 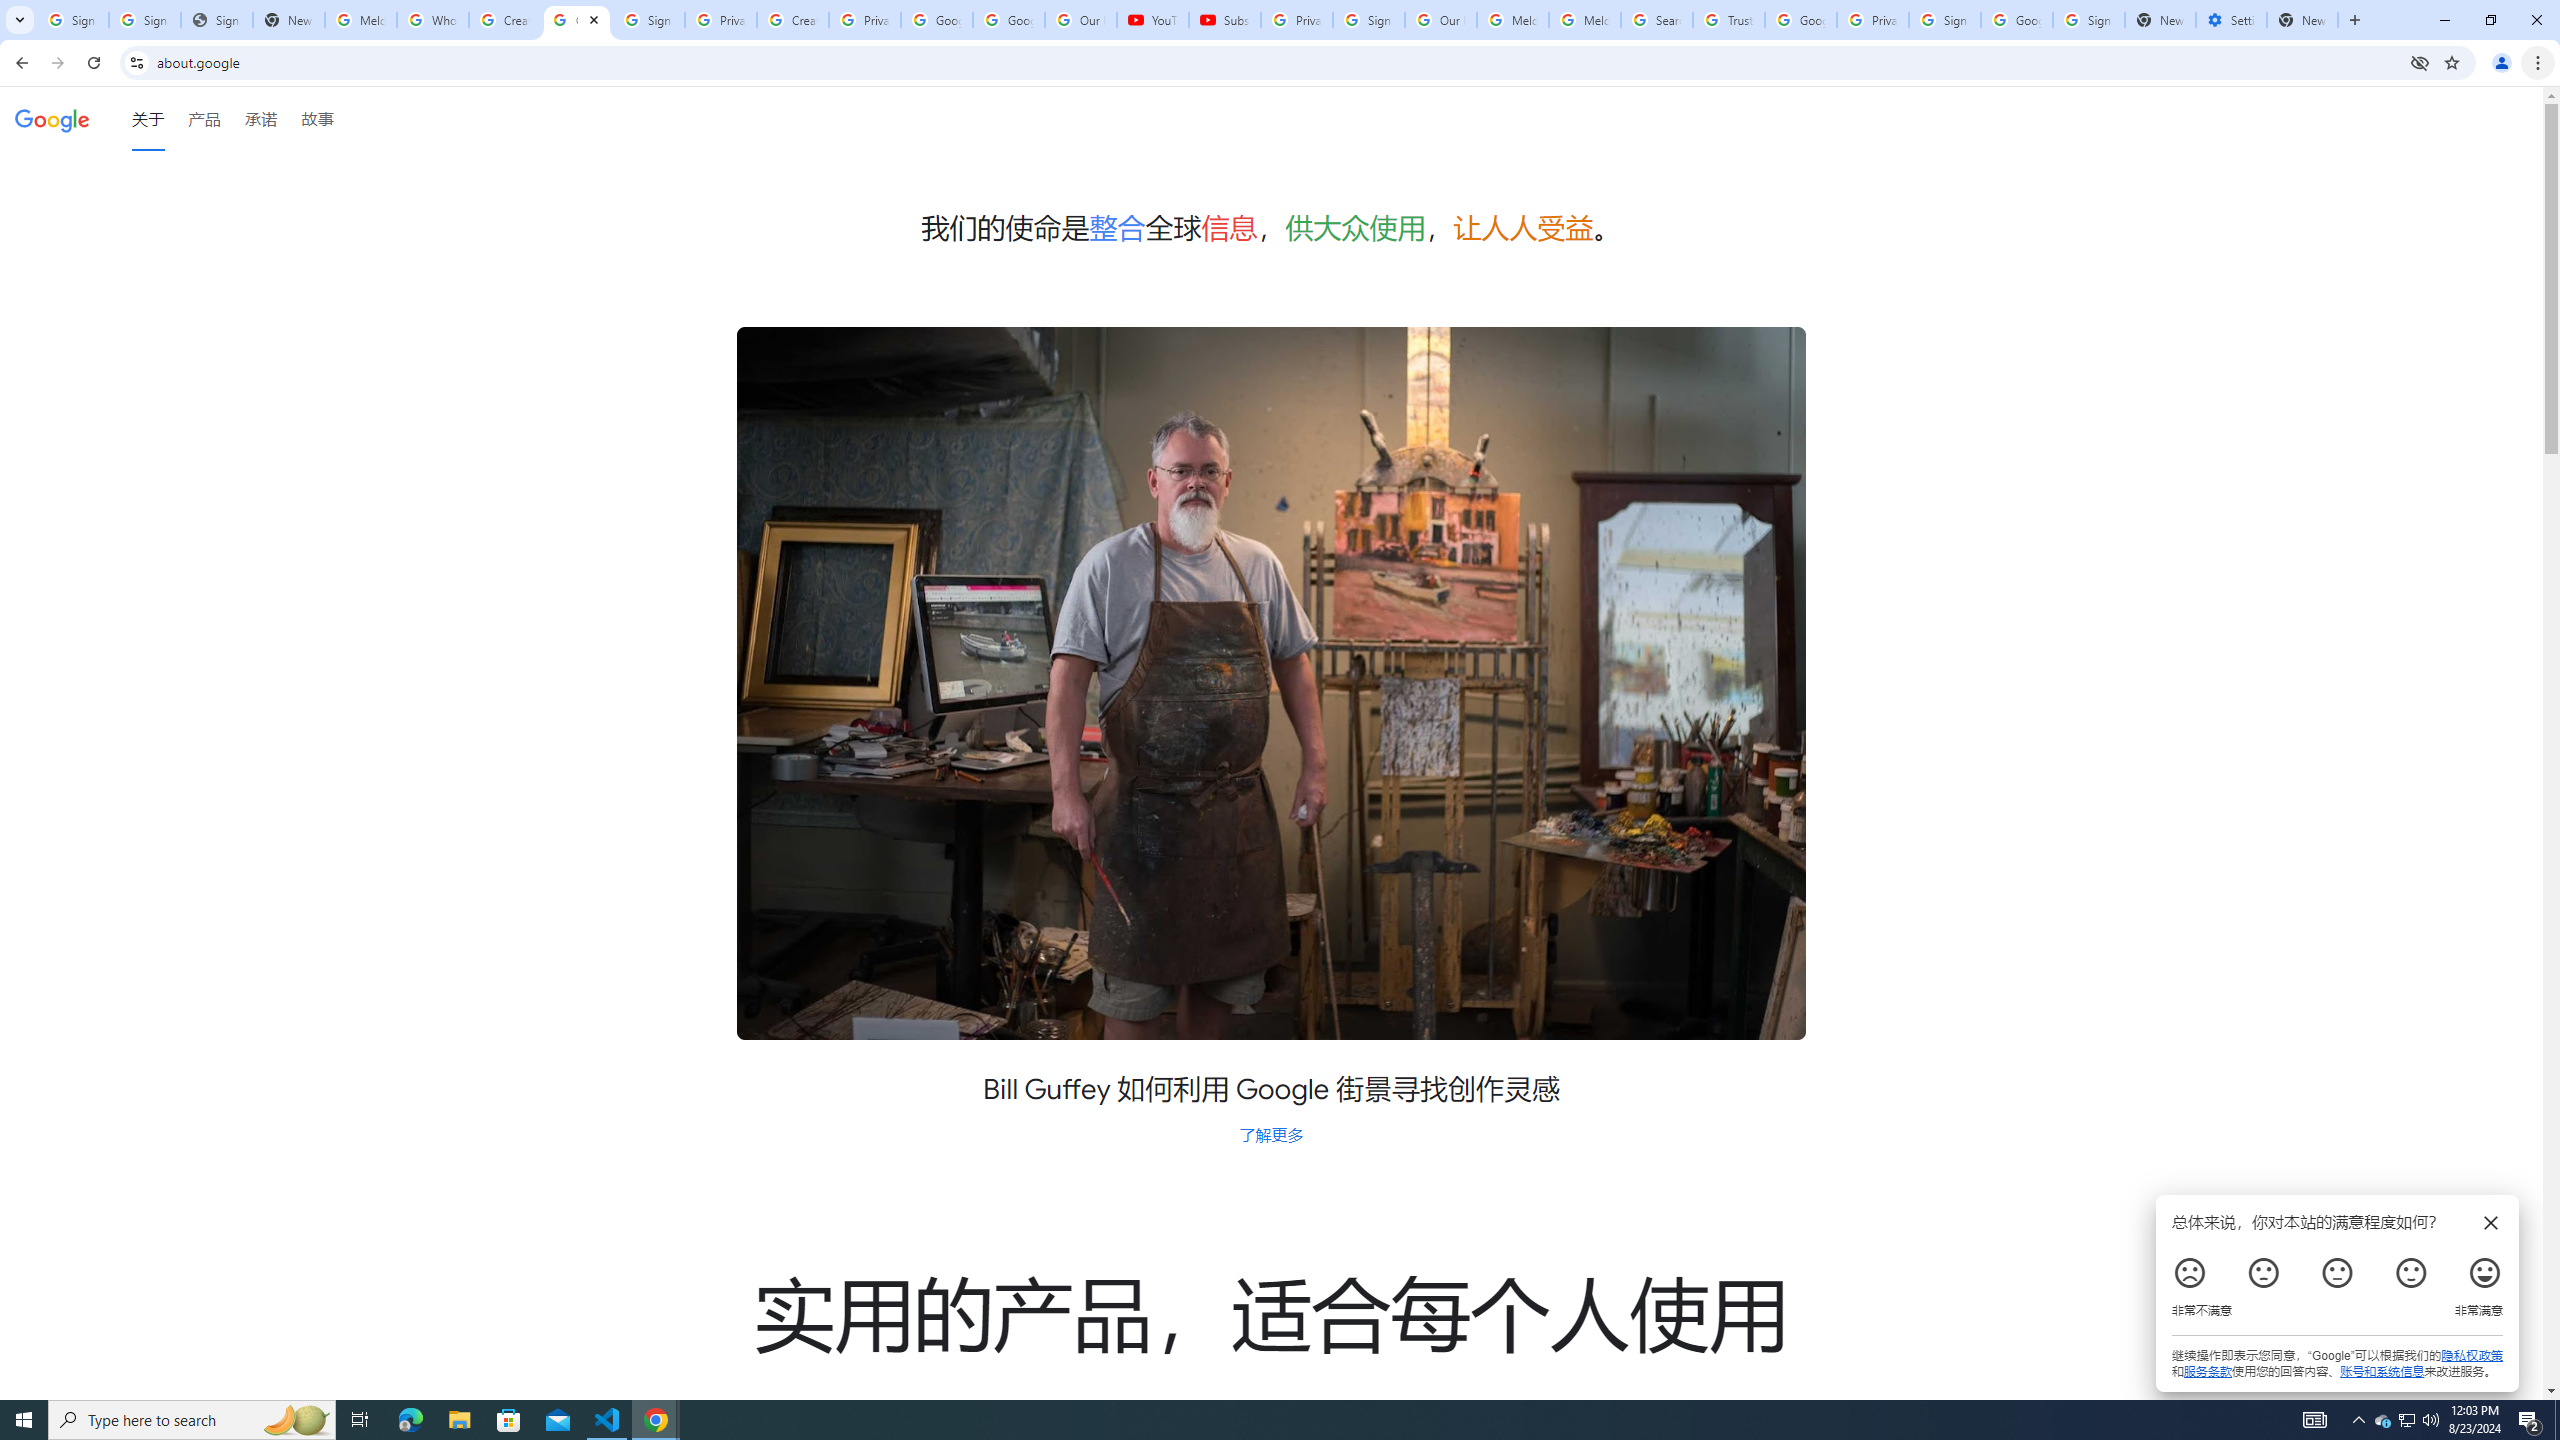 What do you see at coordinates (505, 20) in the screenshot?
I see `Create your Google Account` at bounding box center [505, 20].